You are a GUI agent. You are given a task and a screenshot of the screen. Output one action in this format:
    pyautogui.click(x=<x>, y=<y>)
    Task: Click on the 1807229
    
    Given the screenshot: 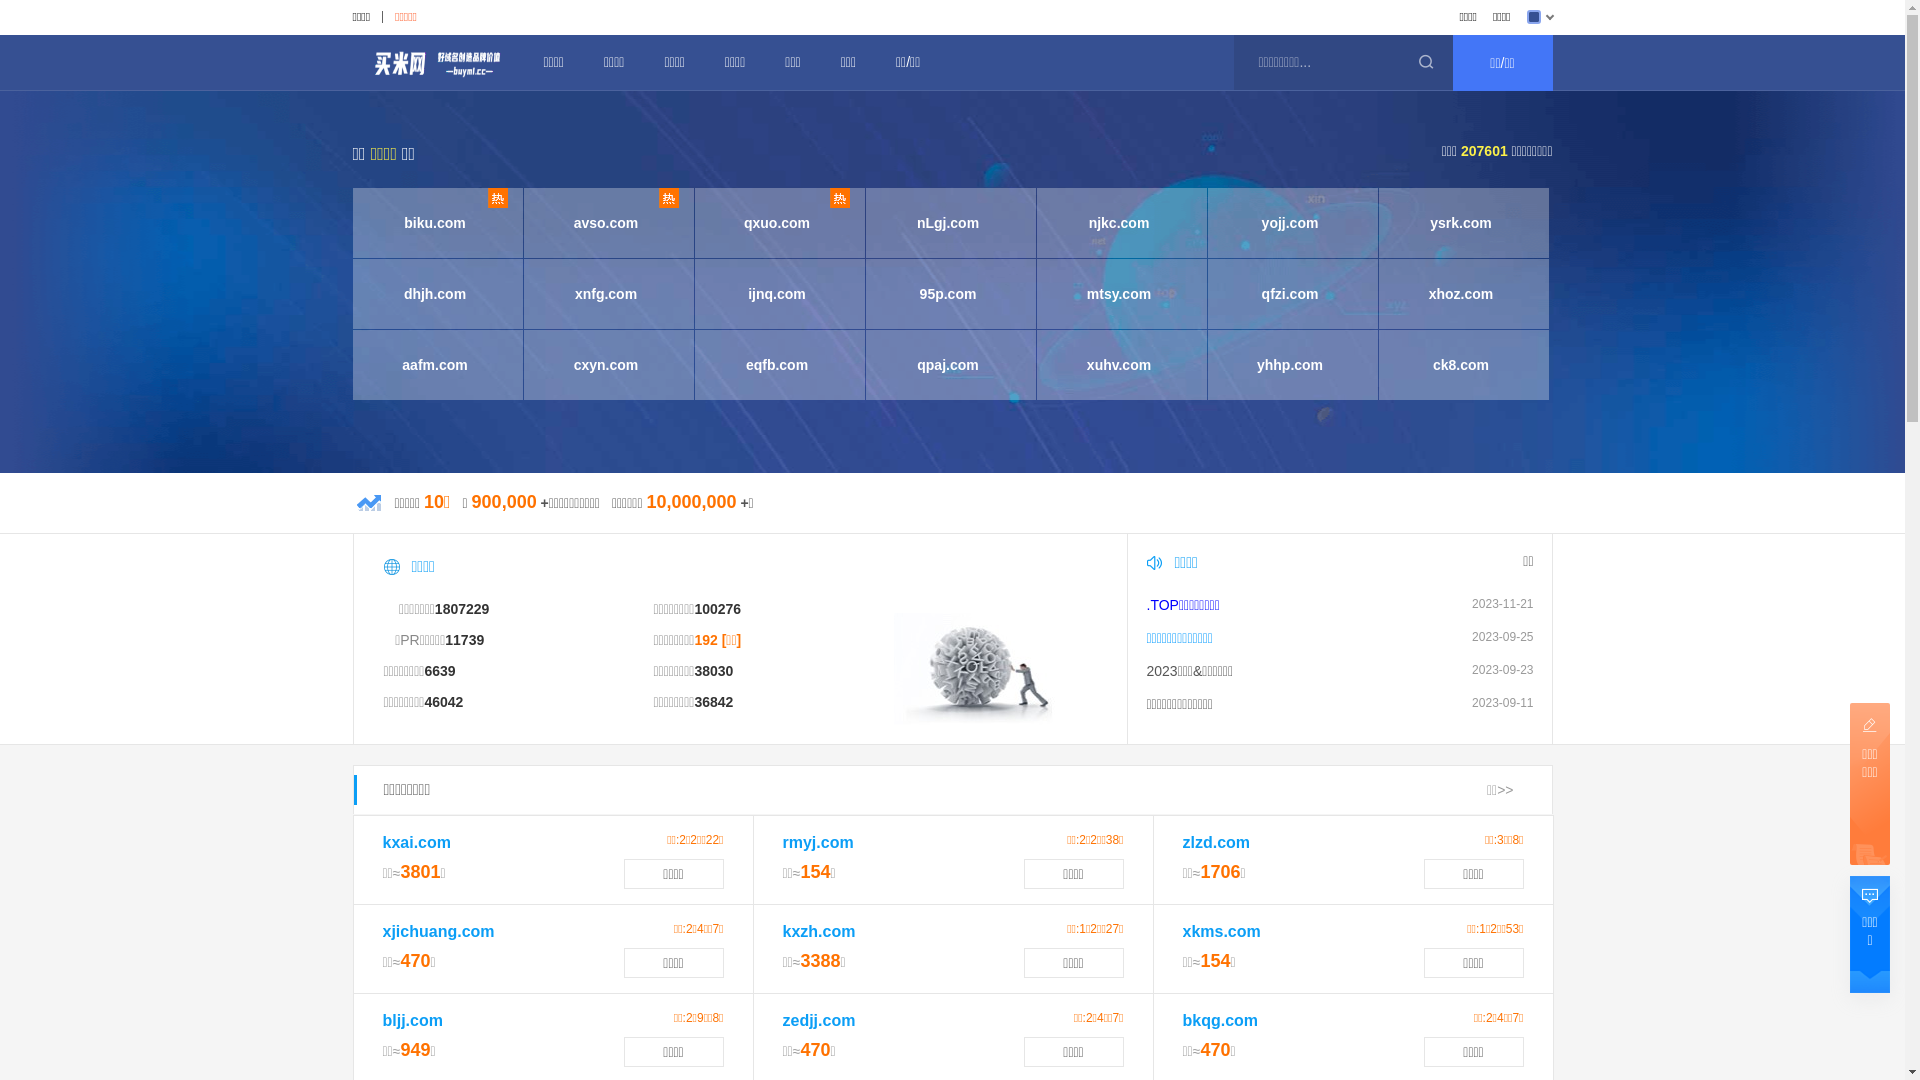 What is the action you would take?
    pyautogui.click(x=462, y=609)
    